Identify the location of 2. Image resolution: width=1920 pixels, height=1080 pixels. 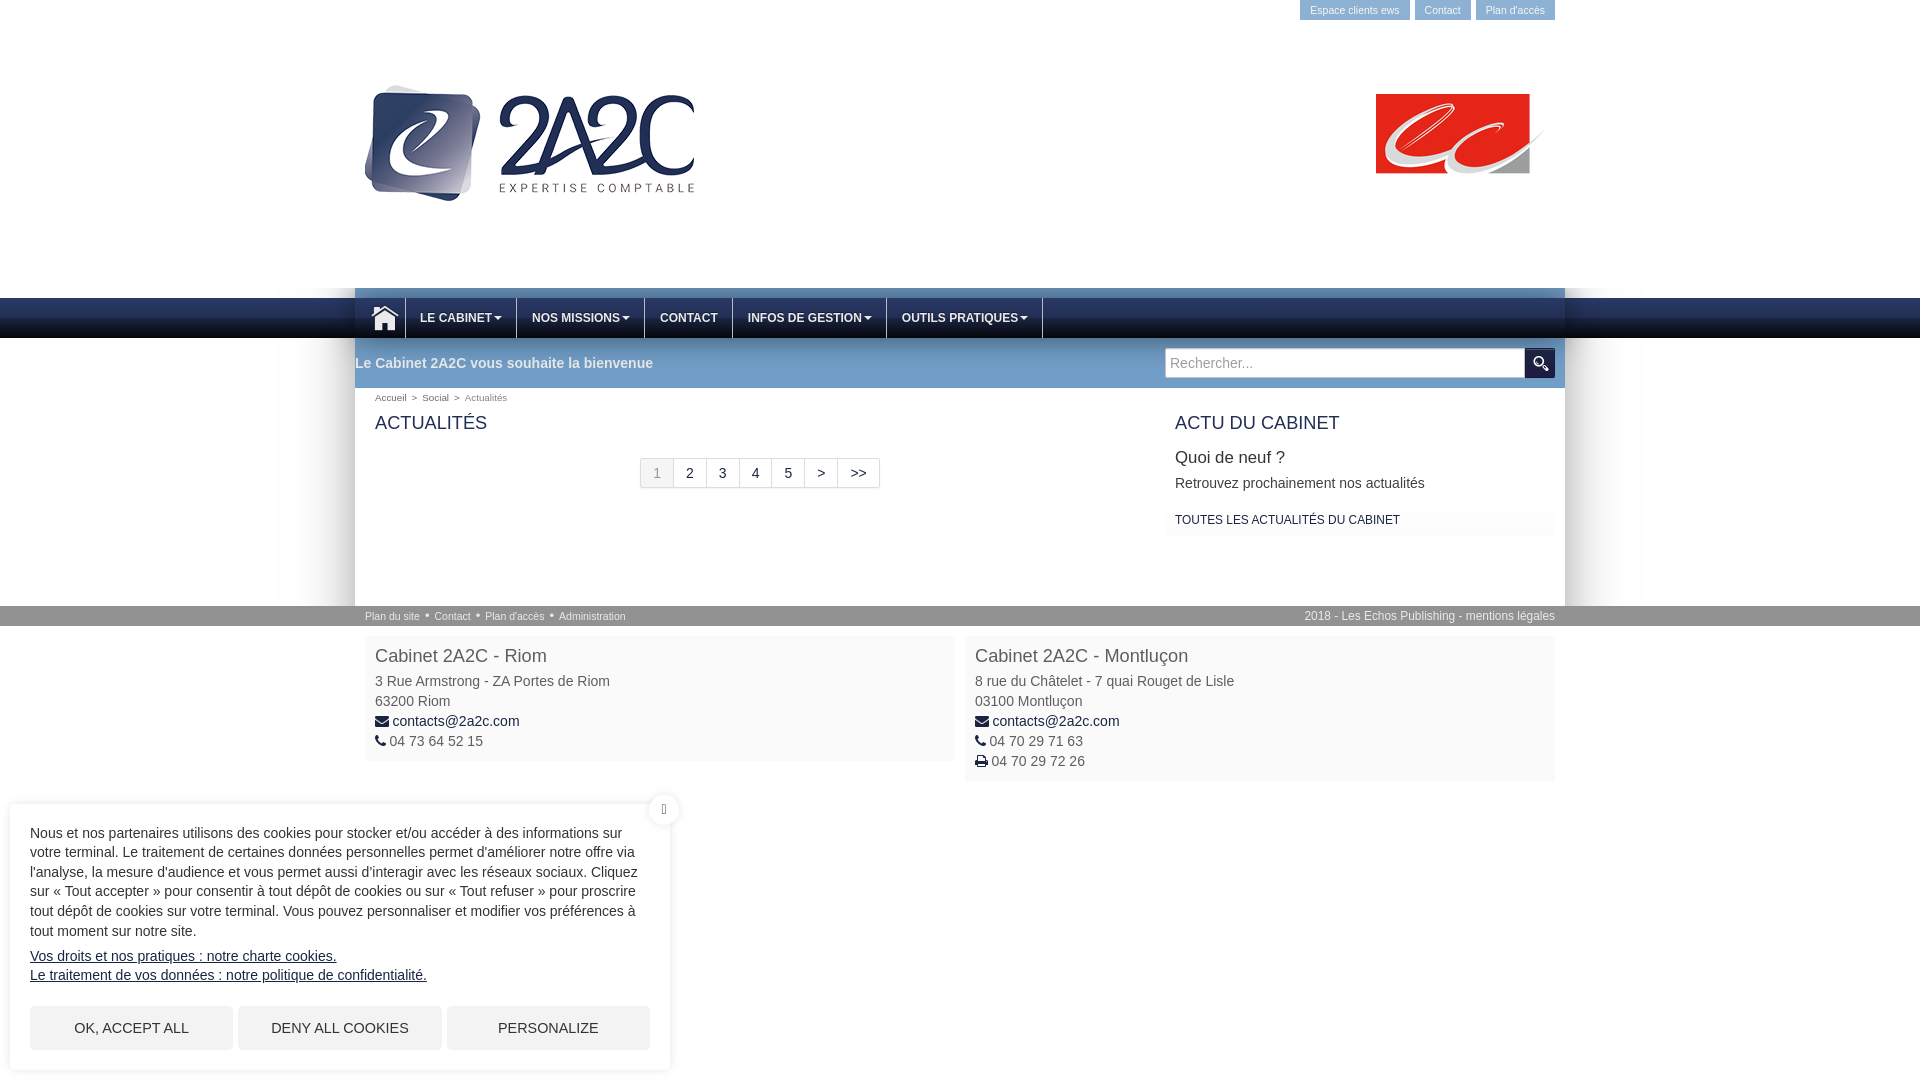
(690, 473).